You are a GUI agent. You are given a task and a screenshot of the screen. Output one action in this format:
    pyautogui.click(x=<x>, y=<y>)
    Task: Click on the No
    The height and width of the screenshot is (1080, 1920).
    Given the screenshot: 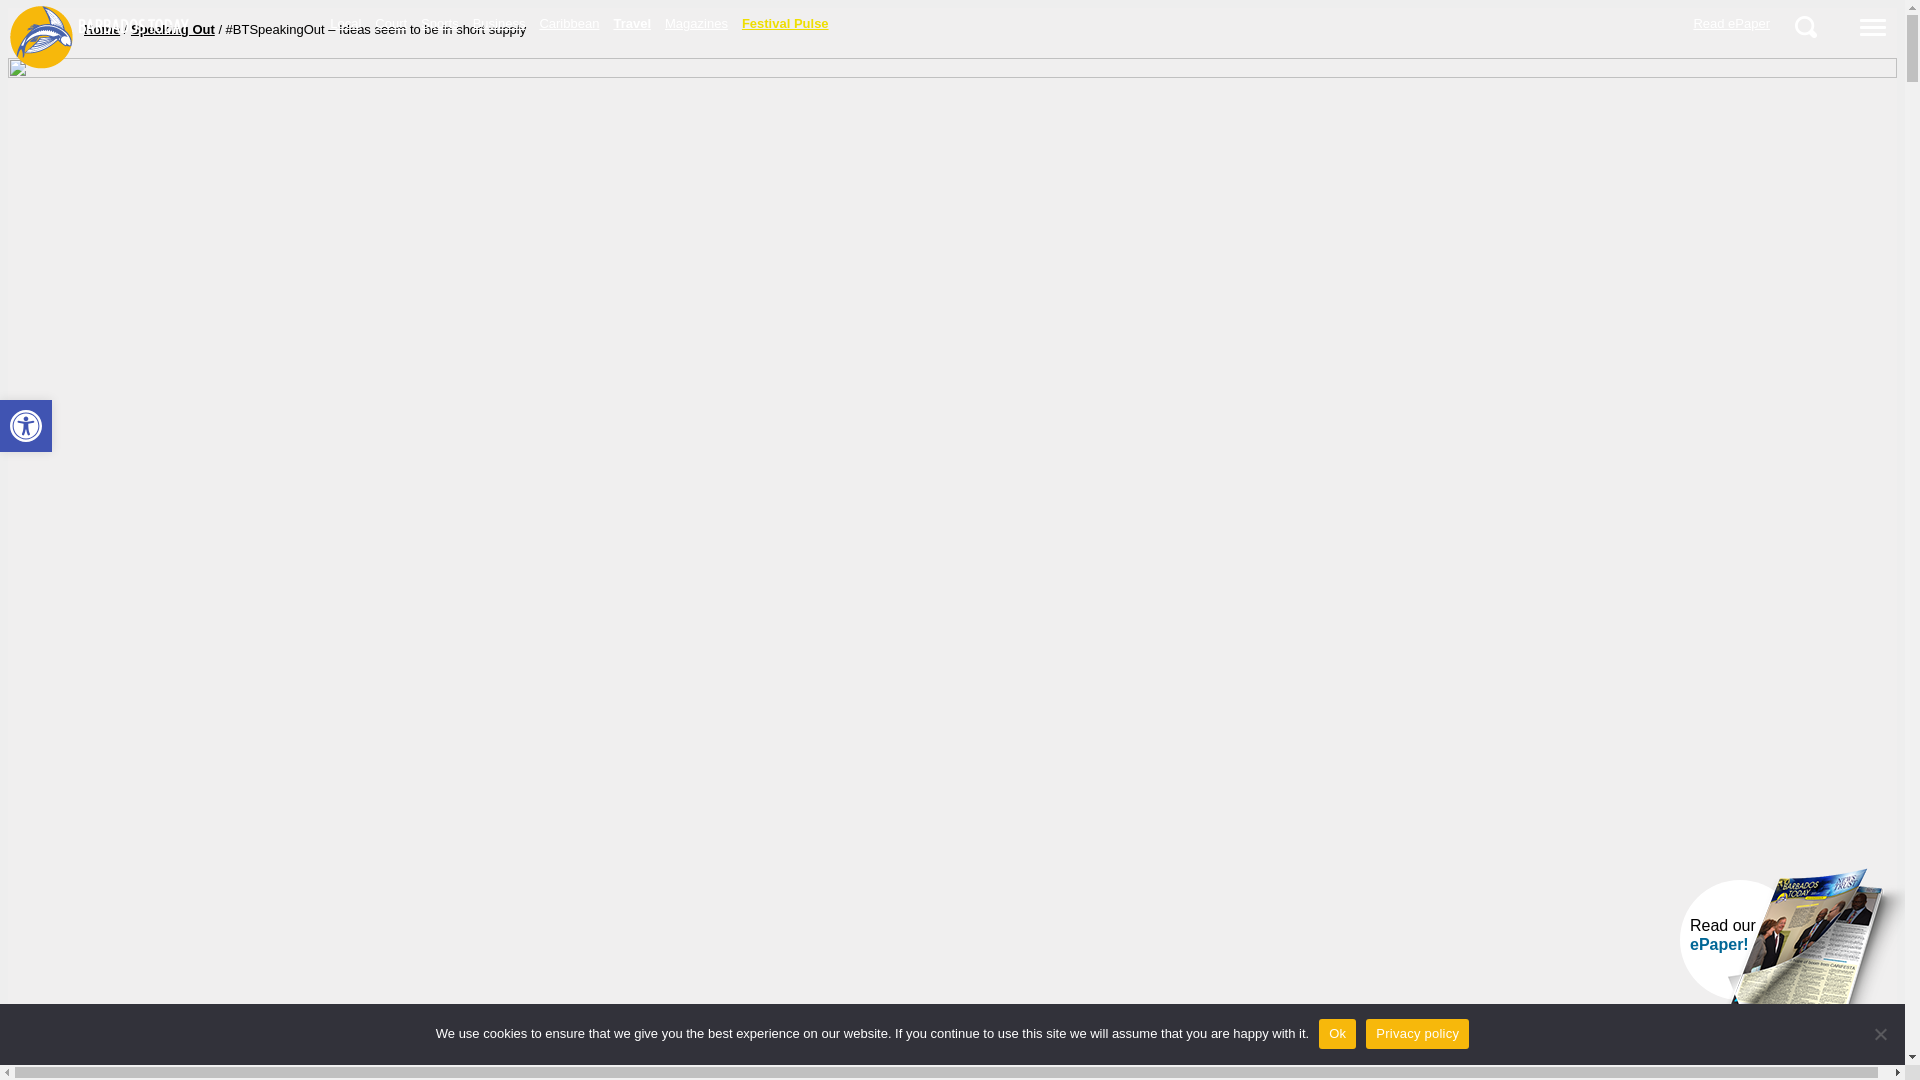 What is the action you would take?
    pyautogui.click(x=1880, y=1034)
    